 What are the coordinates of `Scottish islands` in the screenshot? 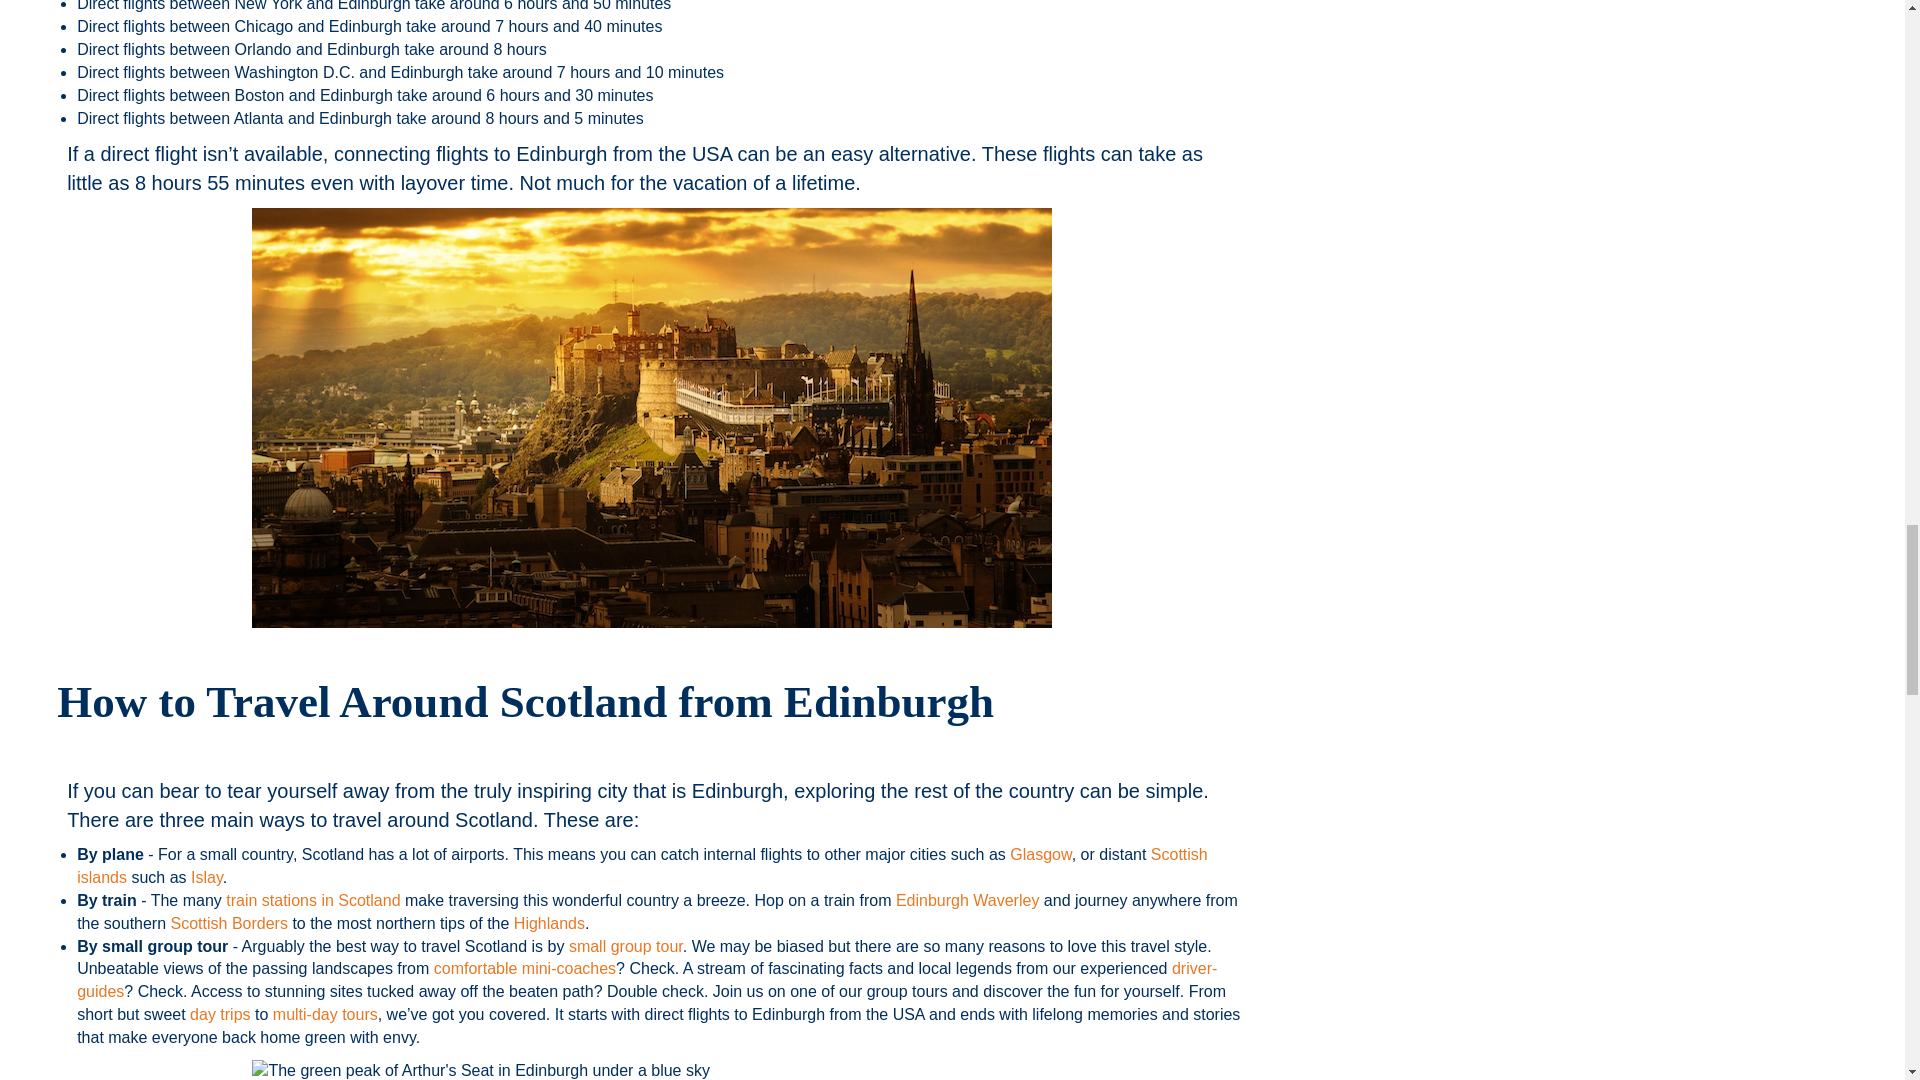 It's located at (642, 865).